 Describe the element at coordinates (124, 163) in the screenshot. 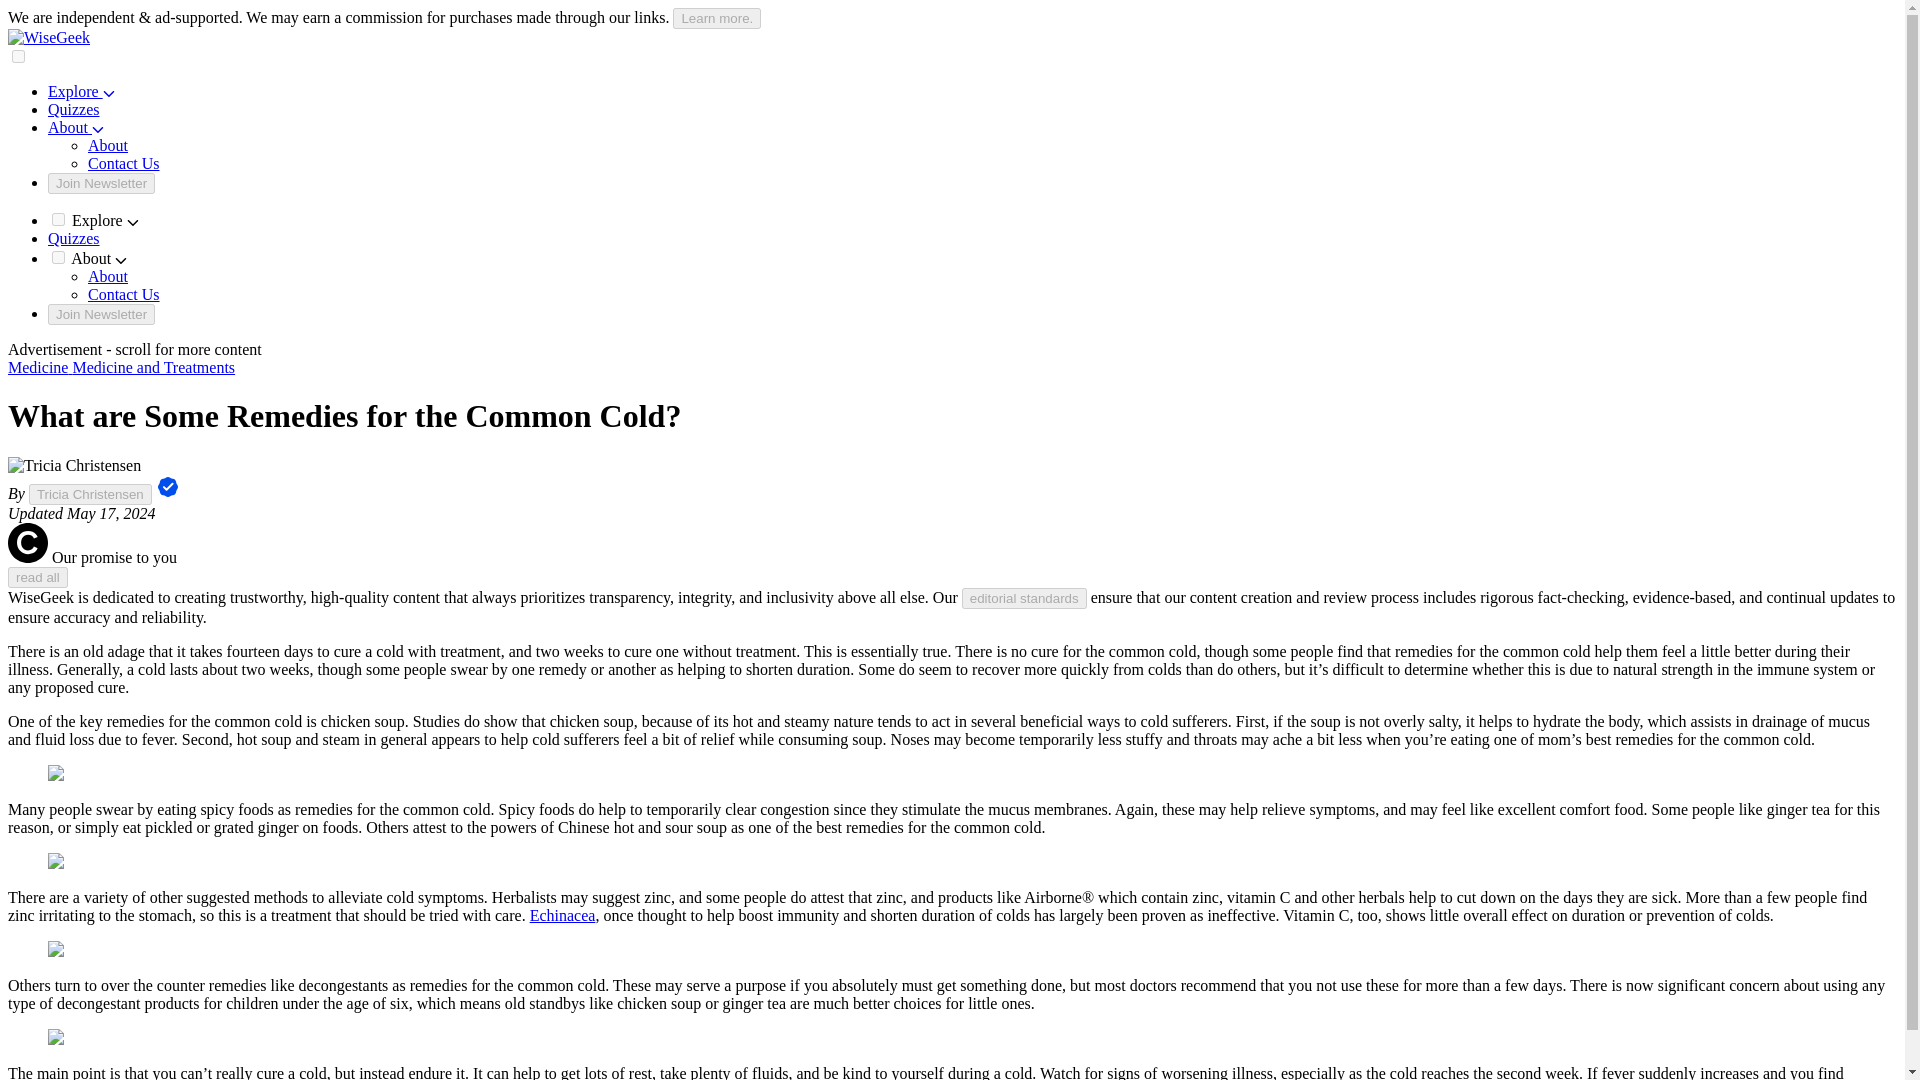

I see `Contact Us` at that location.